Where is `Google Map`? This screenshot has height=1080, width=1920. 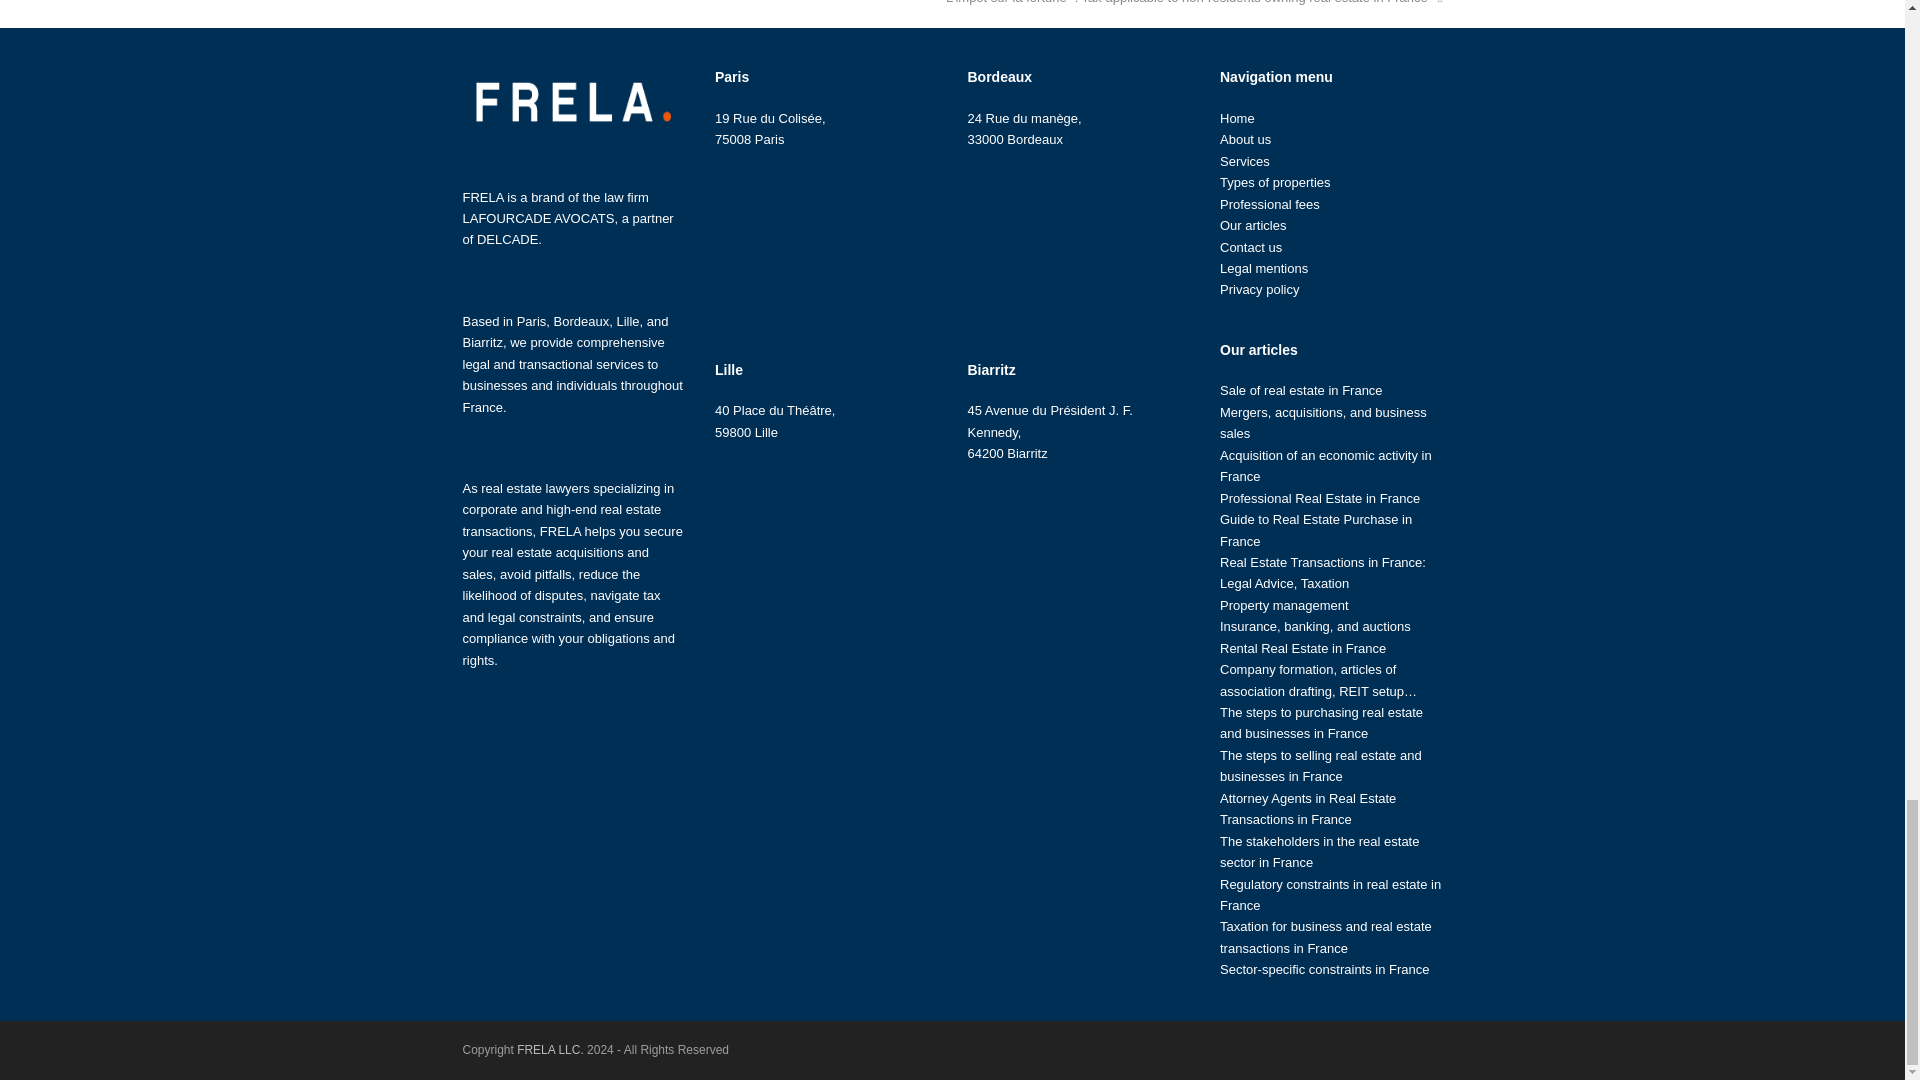 Google Map is located at coordinates (1078, 560).